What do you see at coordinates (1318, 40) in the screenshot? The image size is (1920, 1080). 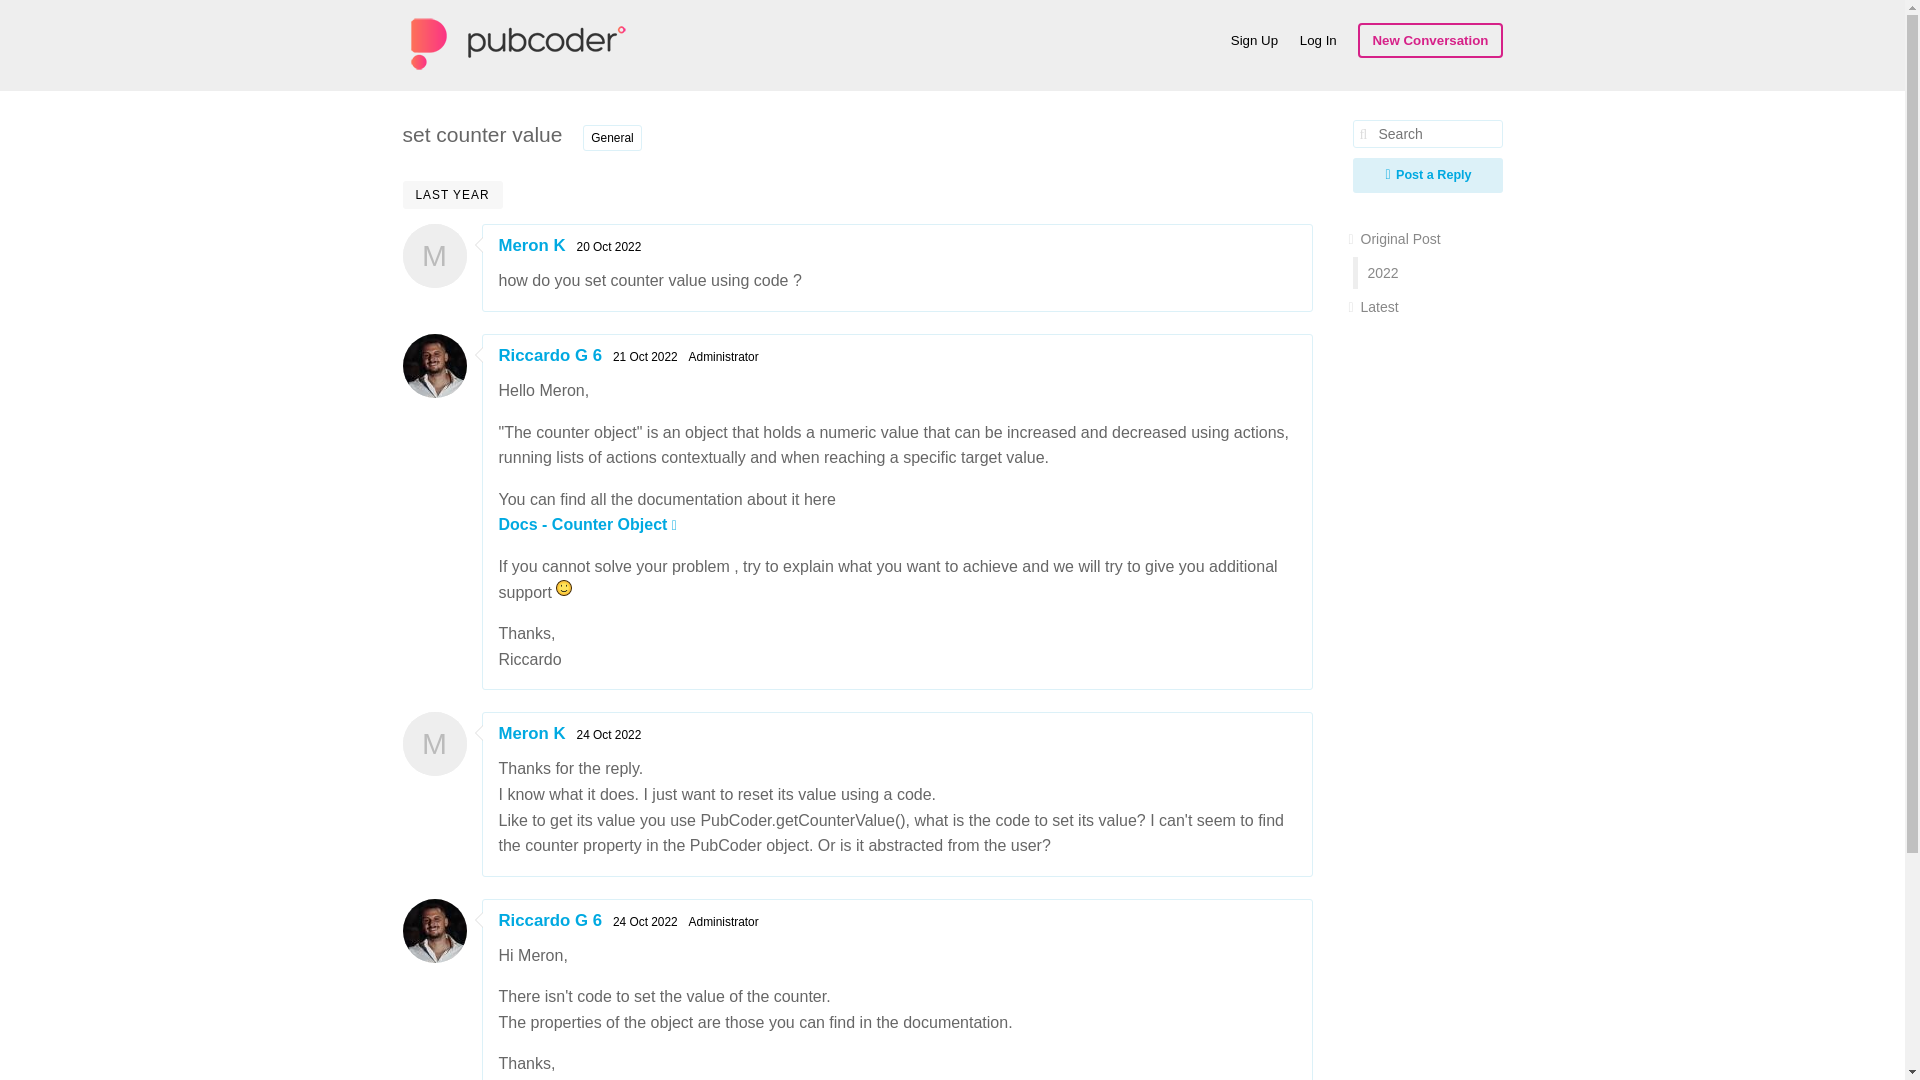 I see `Log In` at bounding box center [1318, 40].